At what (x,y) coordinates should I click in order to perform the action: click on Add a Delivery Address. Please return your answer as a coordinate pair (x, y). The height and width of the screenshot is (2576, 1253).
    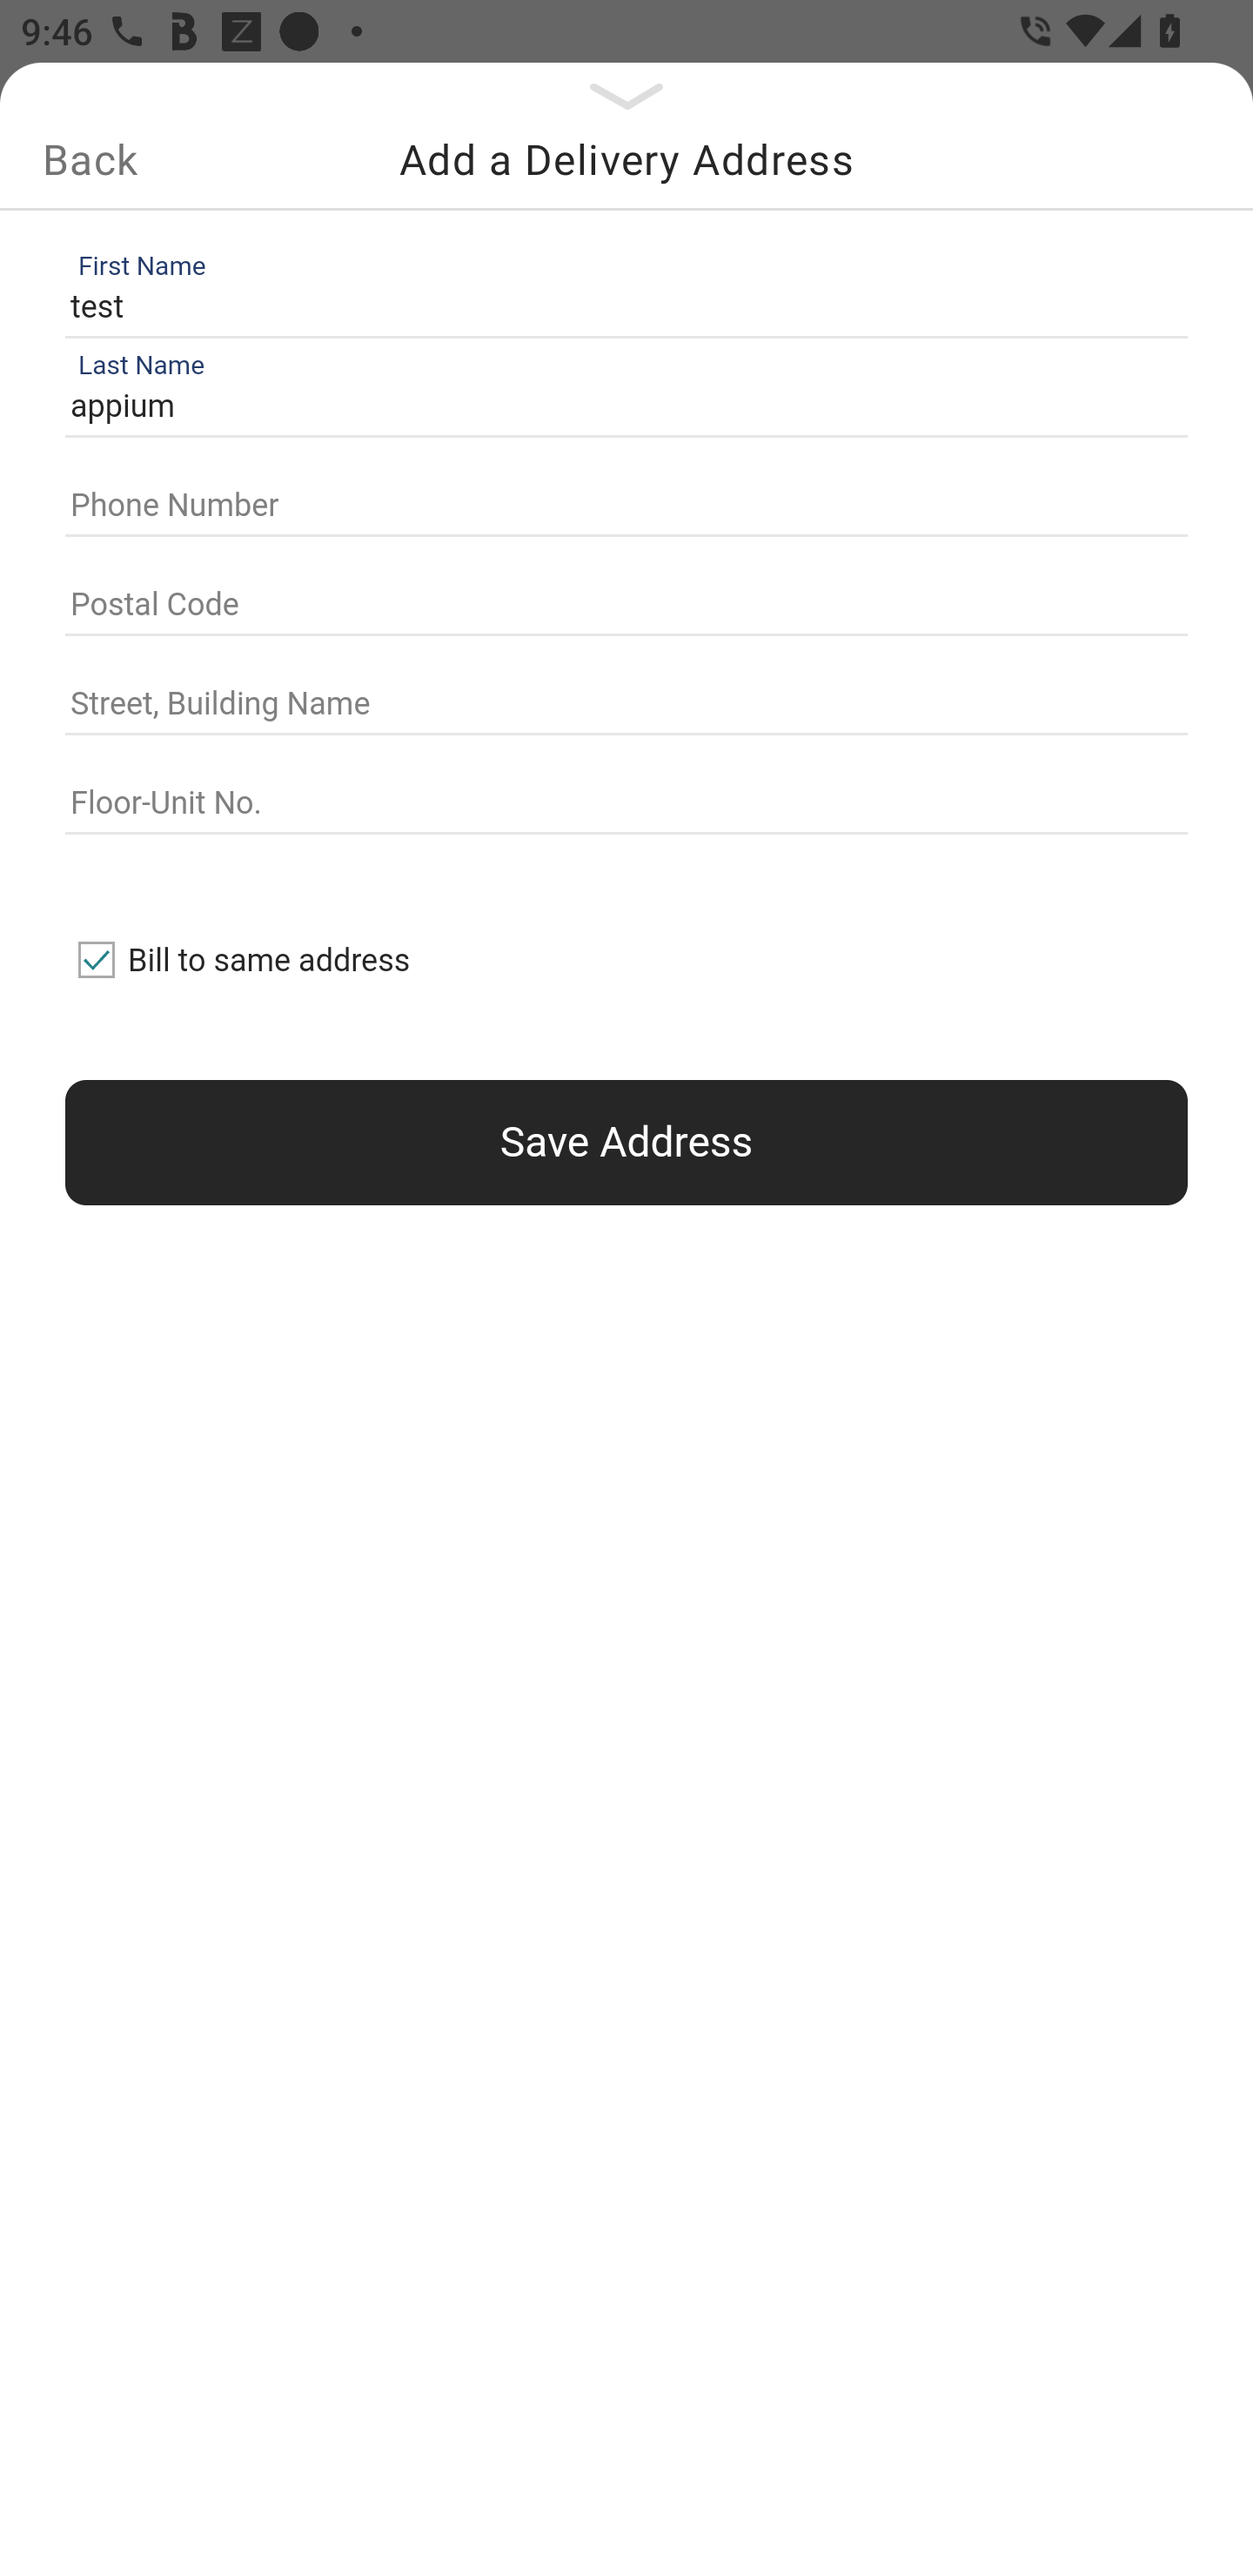
    Looking at the image, I should click on (626, 159).